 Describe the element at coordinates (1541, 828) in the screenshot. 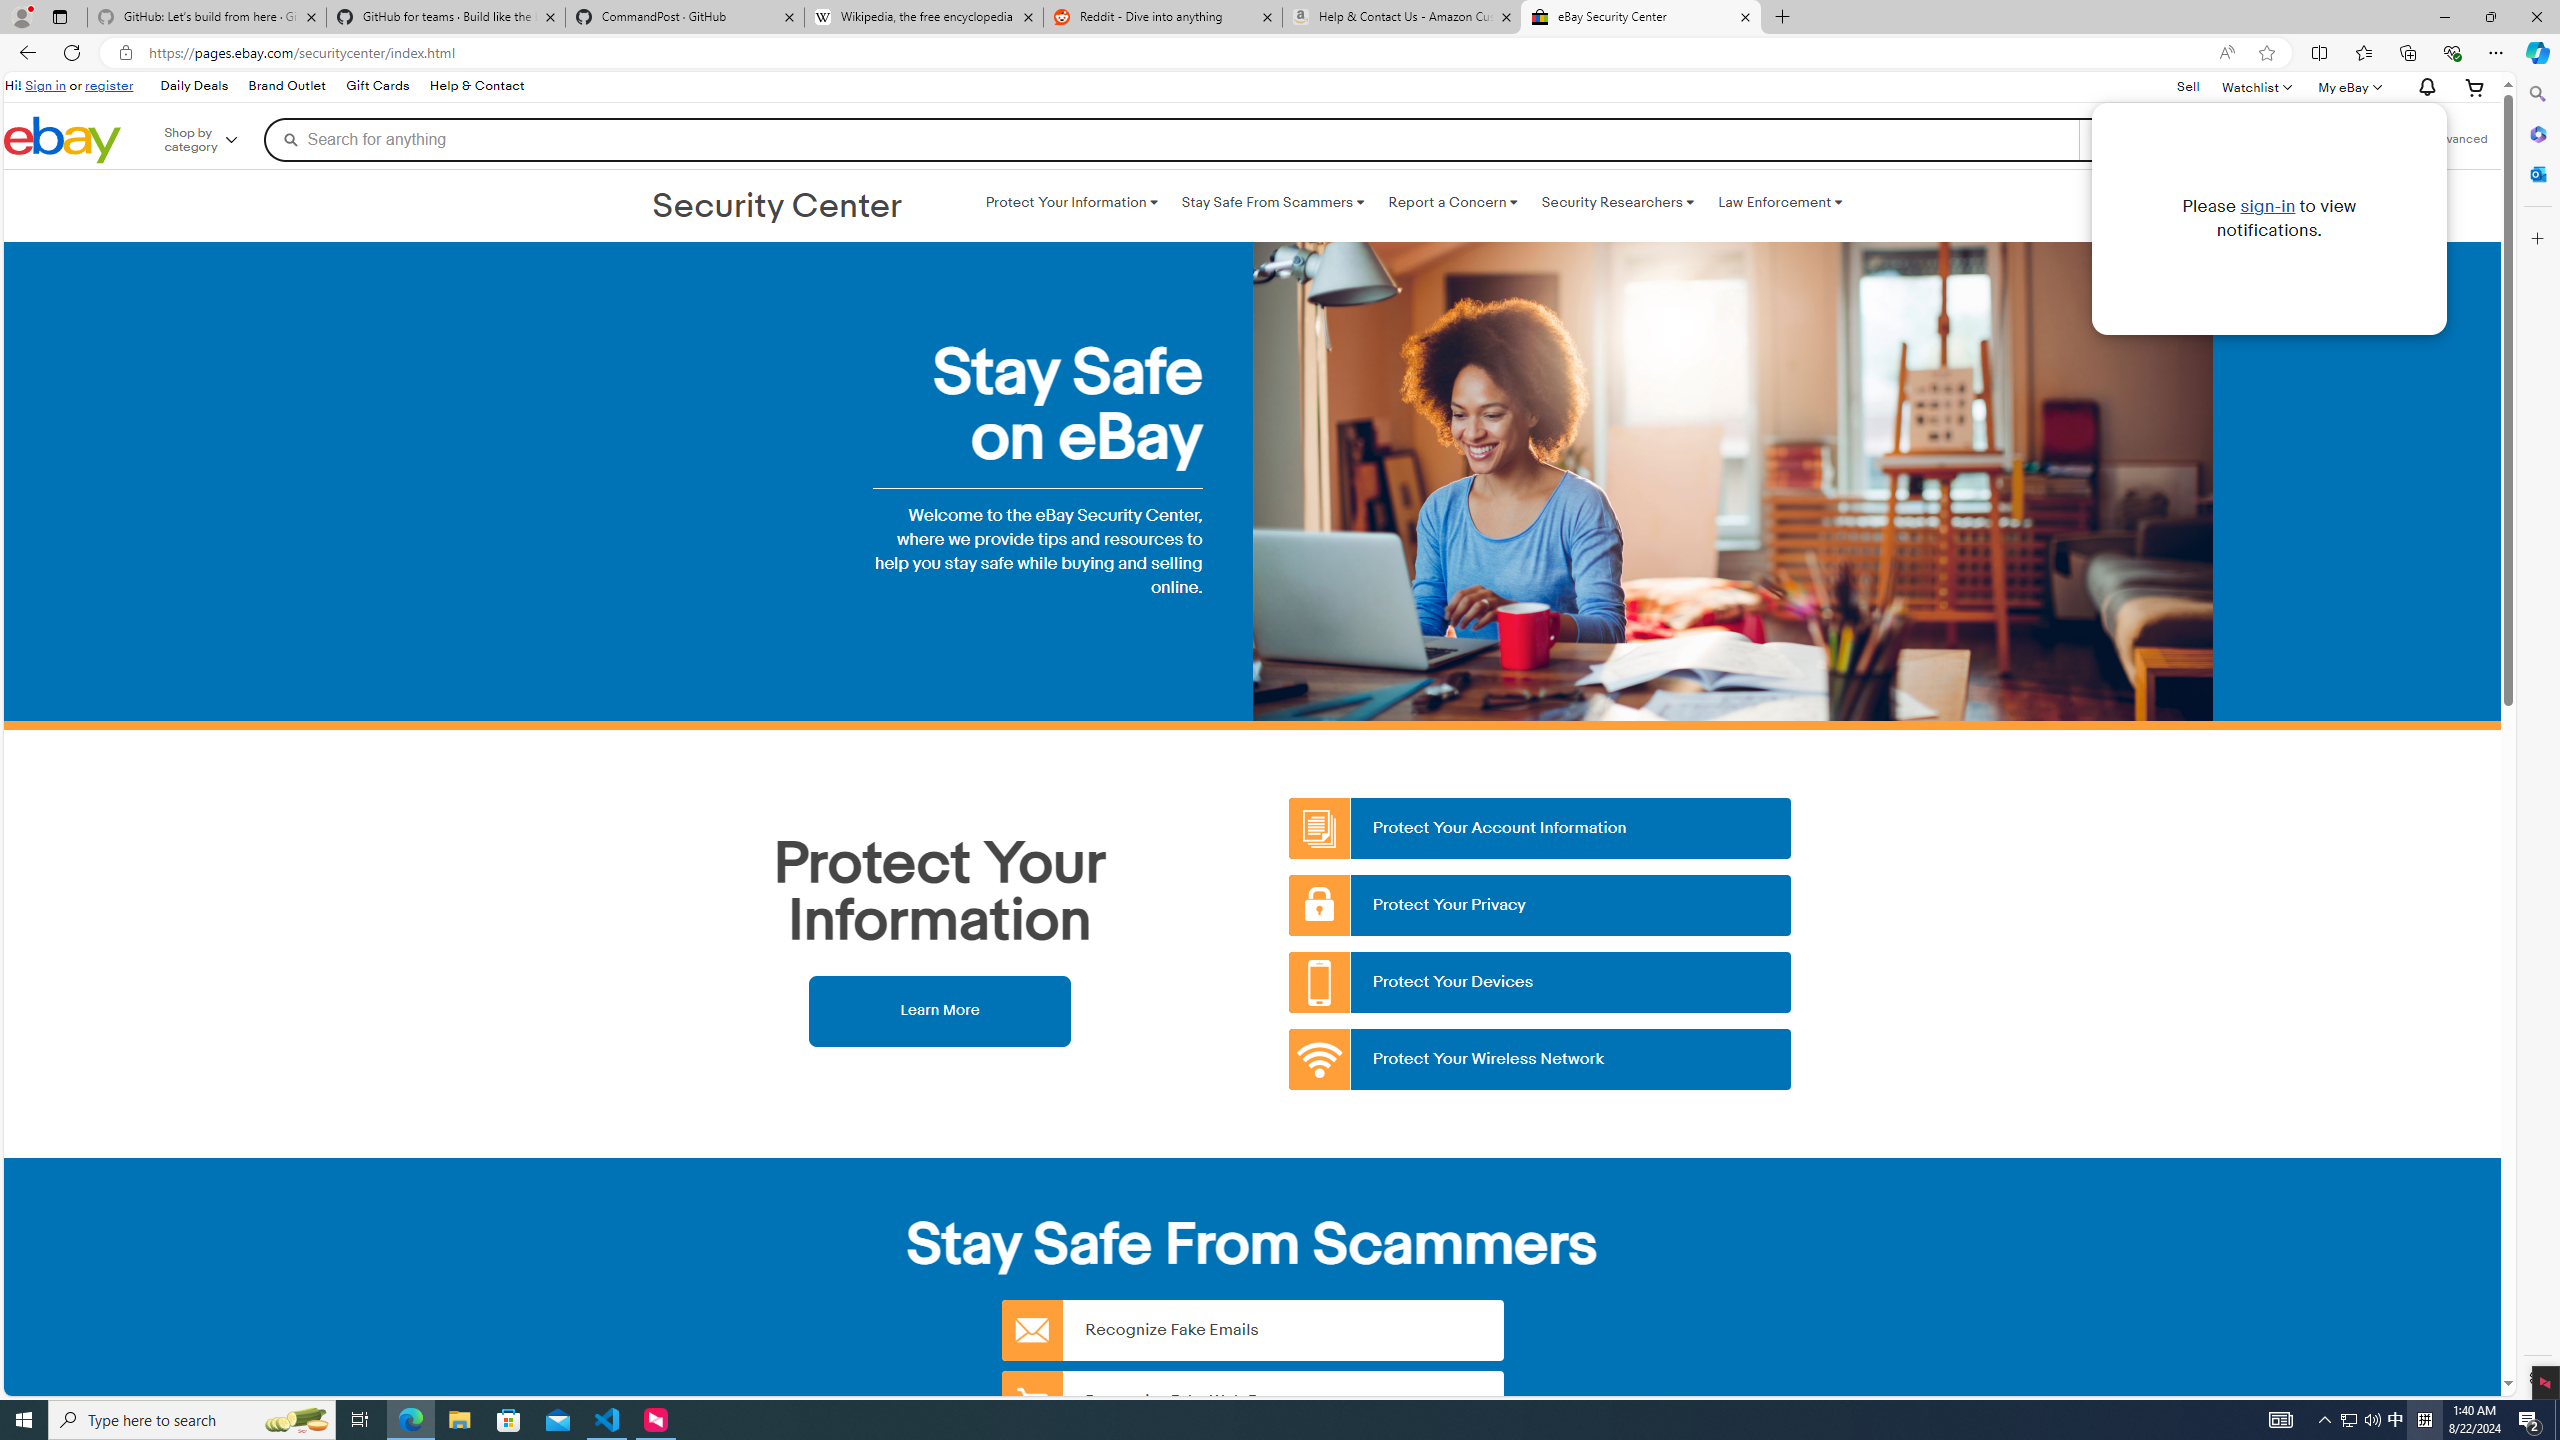

I see `Protect Your Account Information` at that location.